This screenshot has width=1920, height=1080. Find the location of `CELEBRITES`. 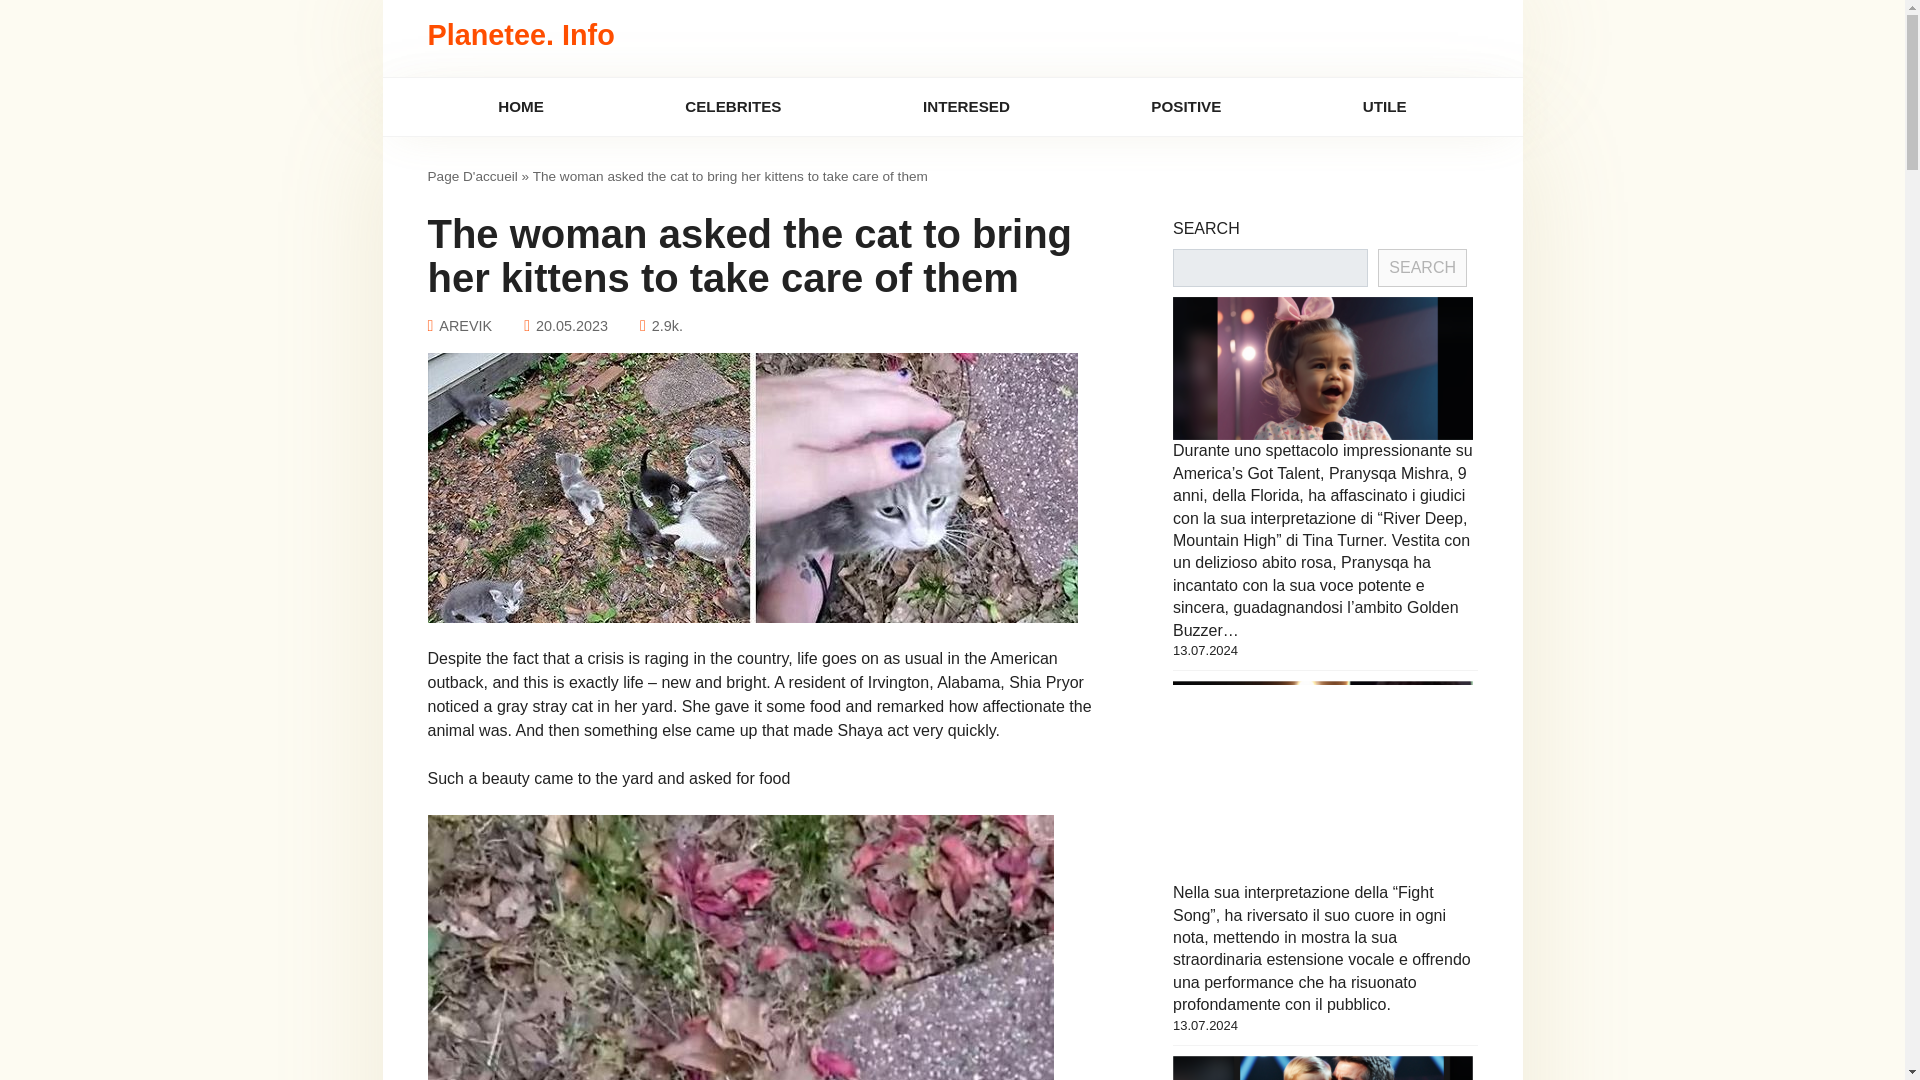

CELEBRITES is located at coordinates (733, 107).